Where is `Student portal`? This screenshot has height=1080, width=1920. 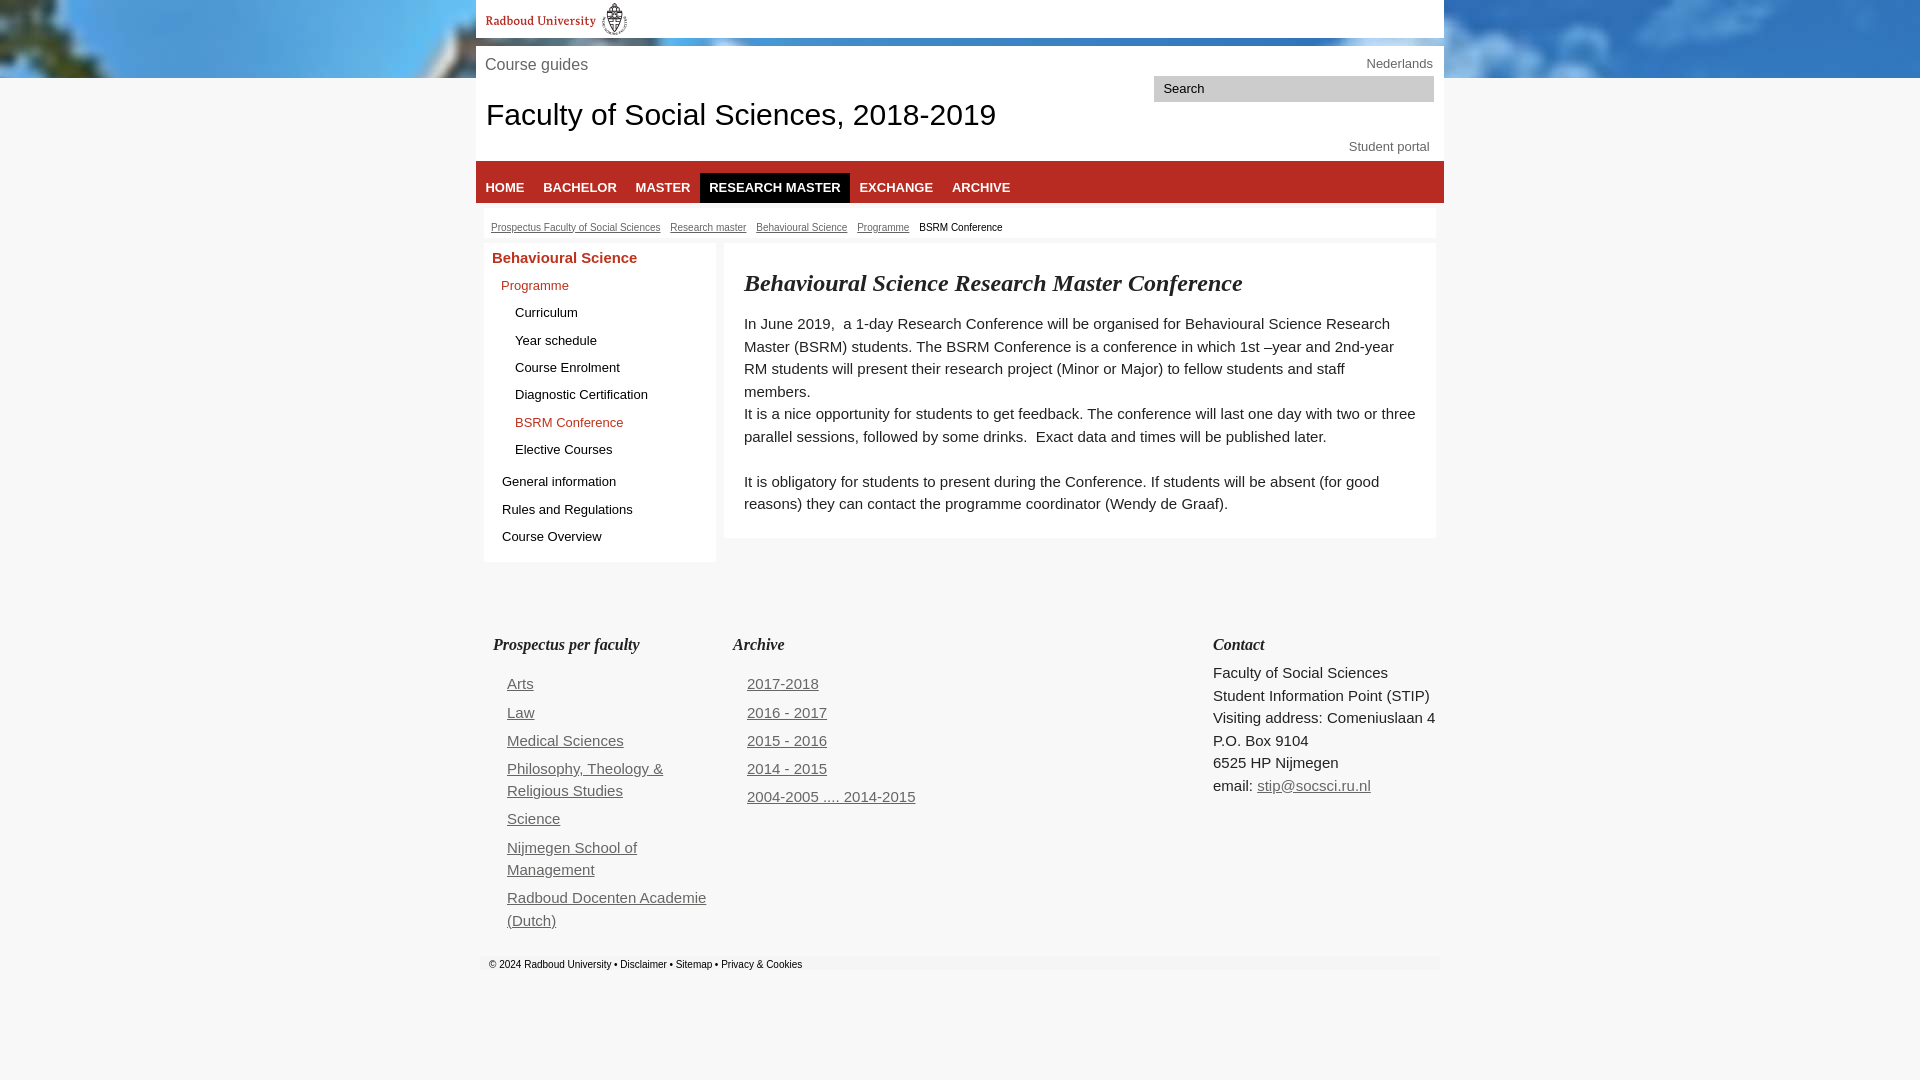
Student portal is located at coordinates (1390, 146).